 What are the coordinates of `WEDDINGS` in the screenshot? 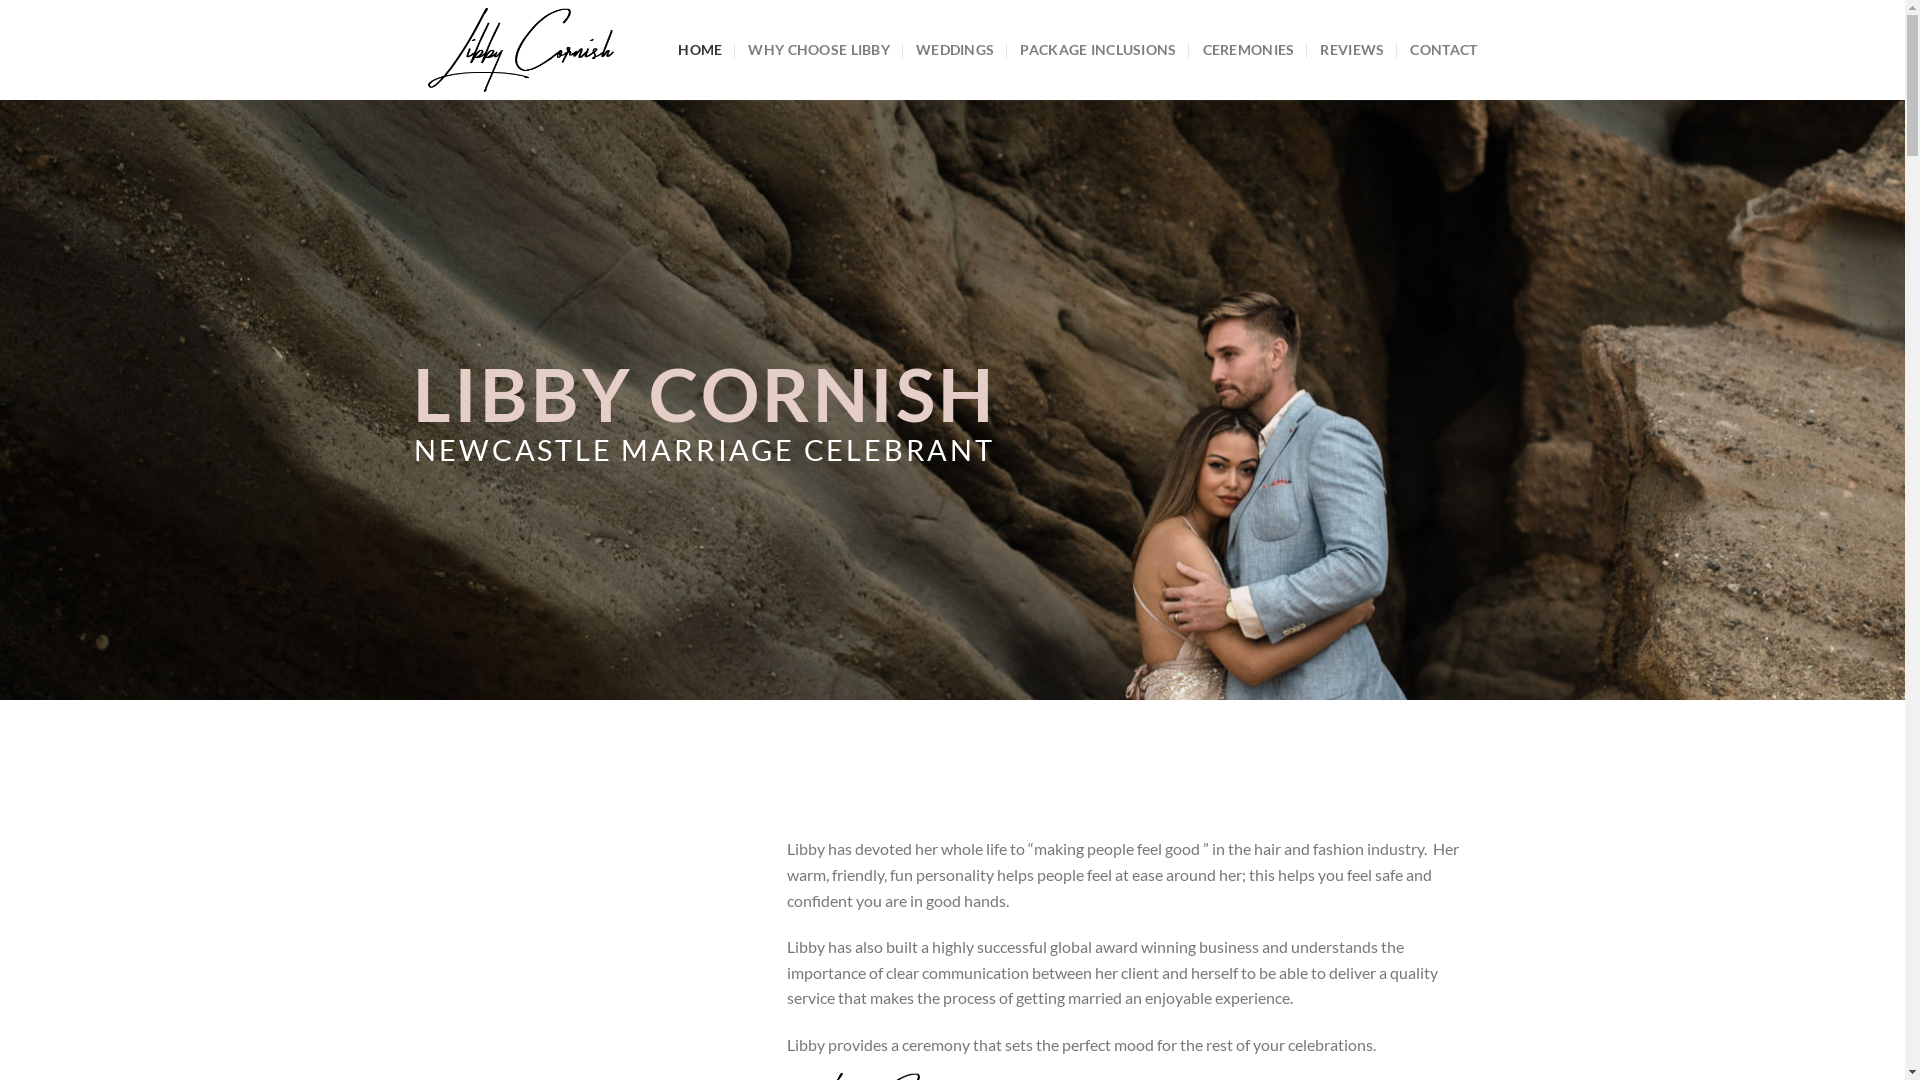 It's located at (955, 50).